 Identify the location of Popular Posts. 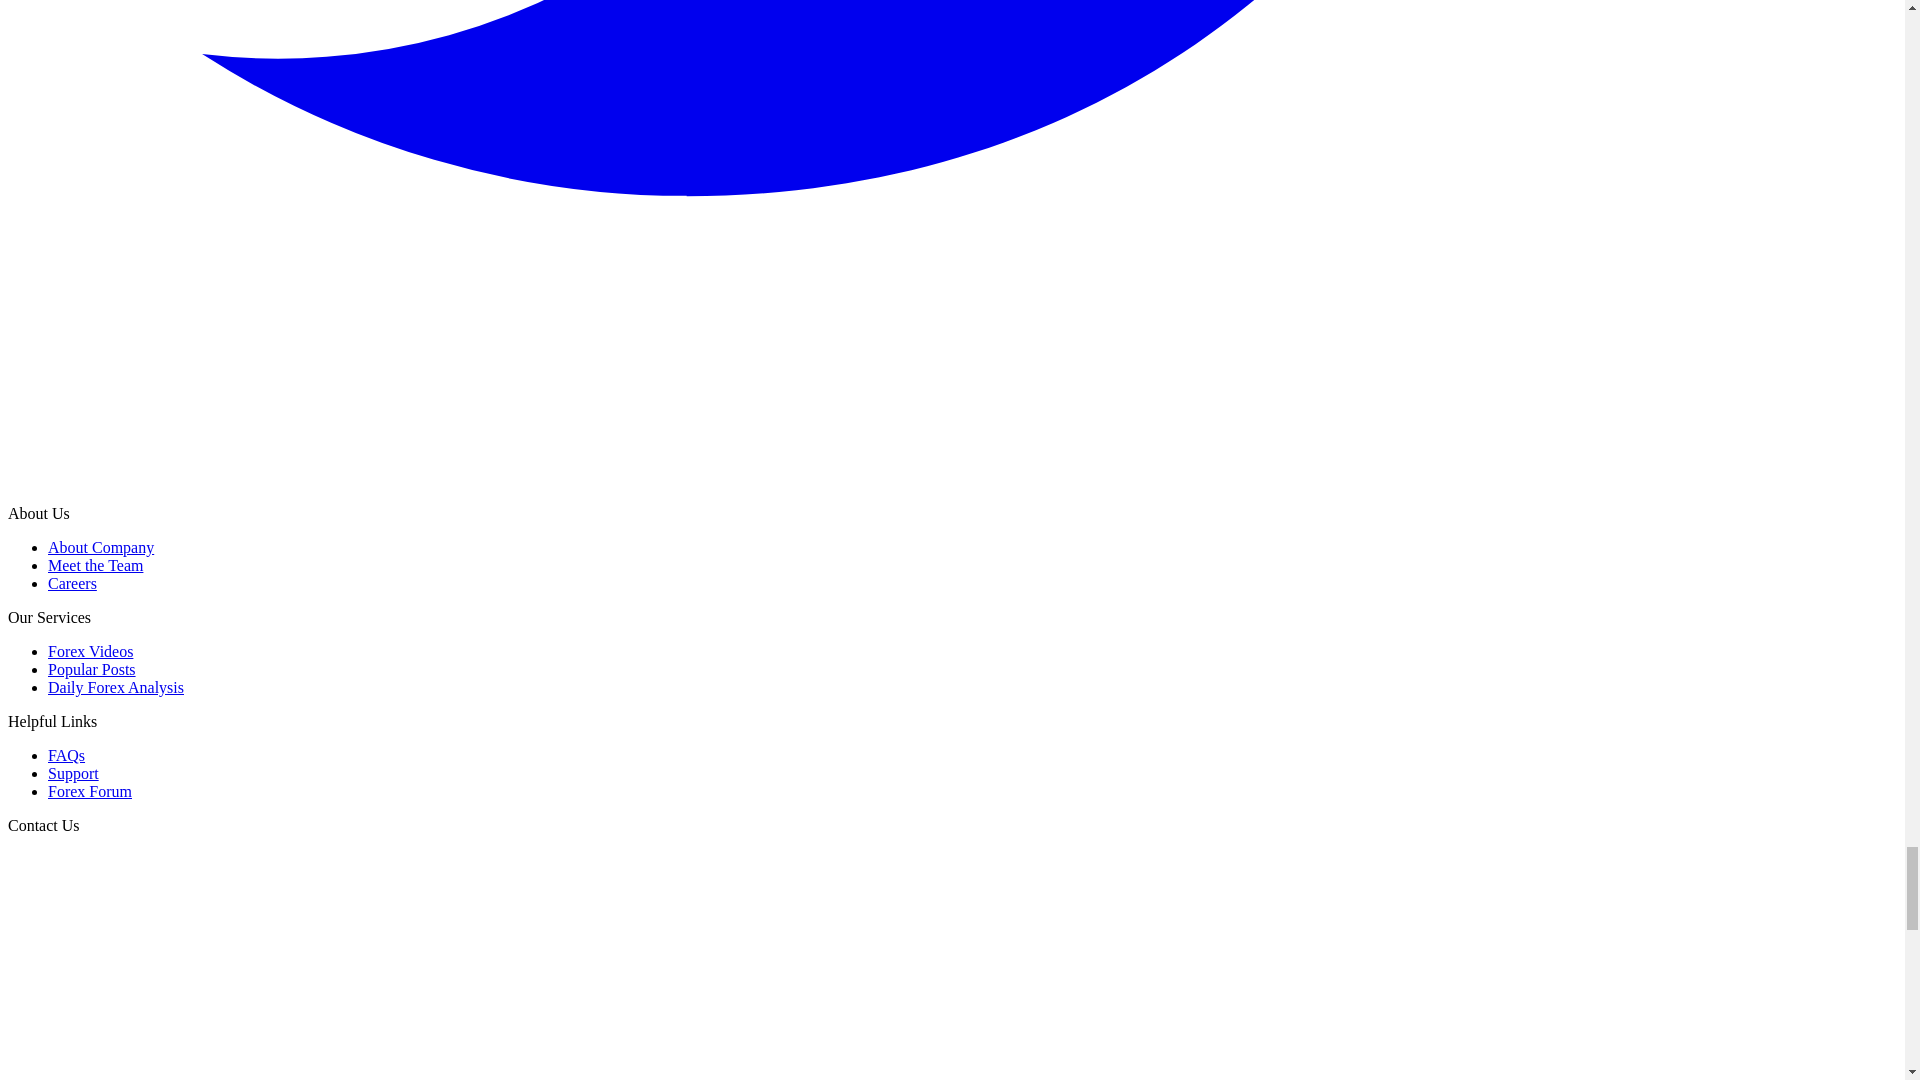
(92, 669).